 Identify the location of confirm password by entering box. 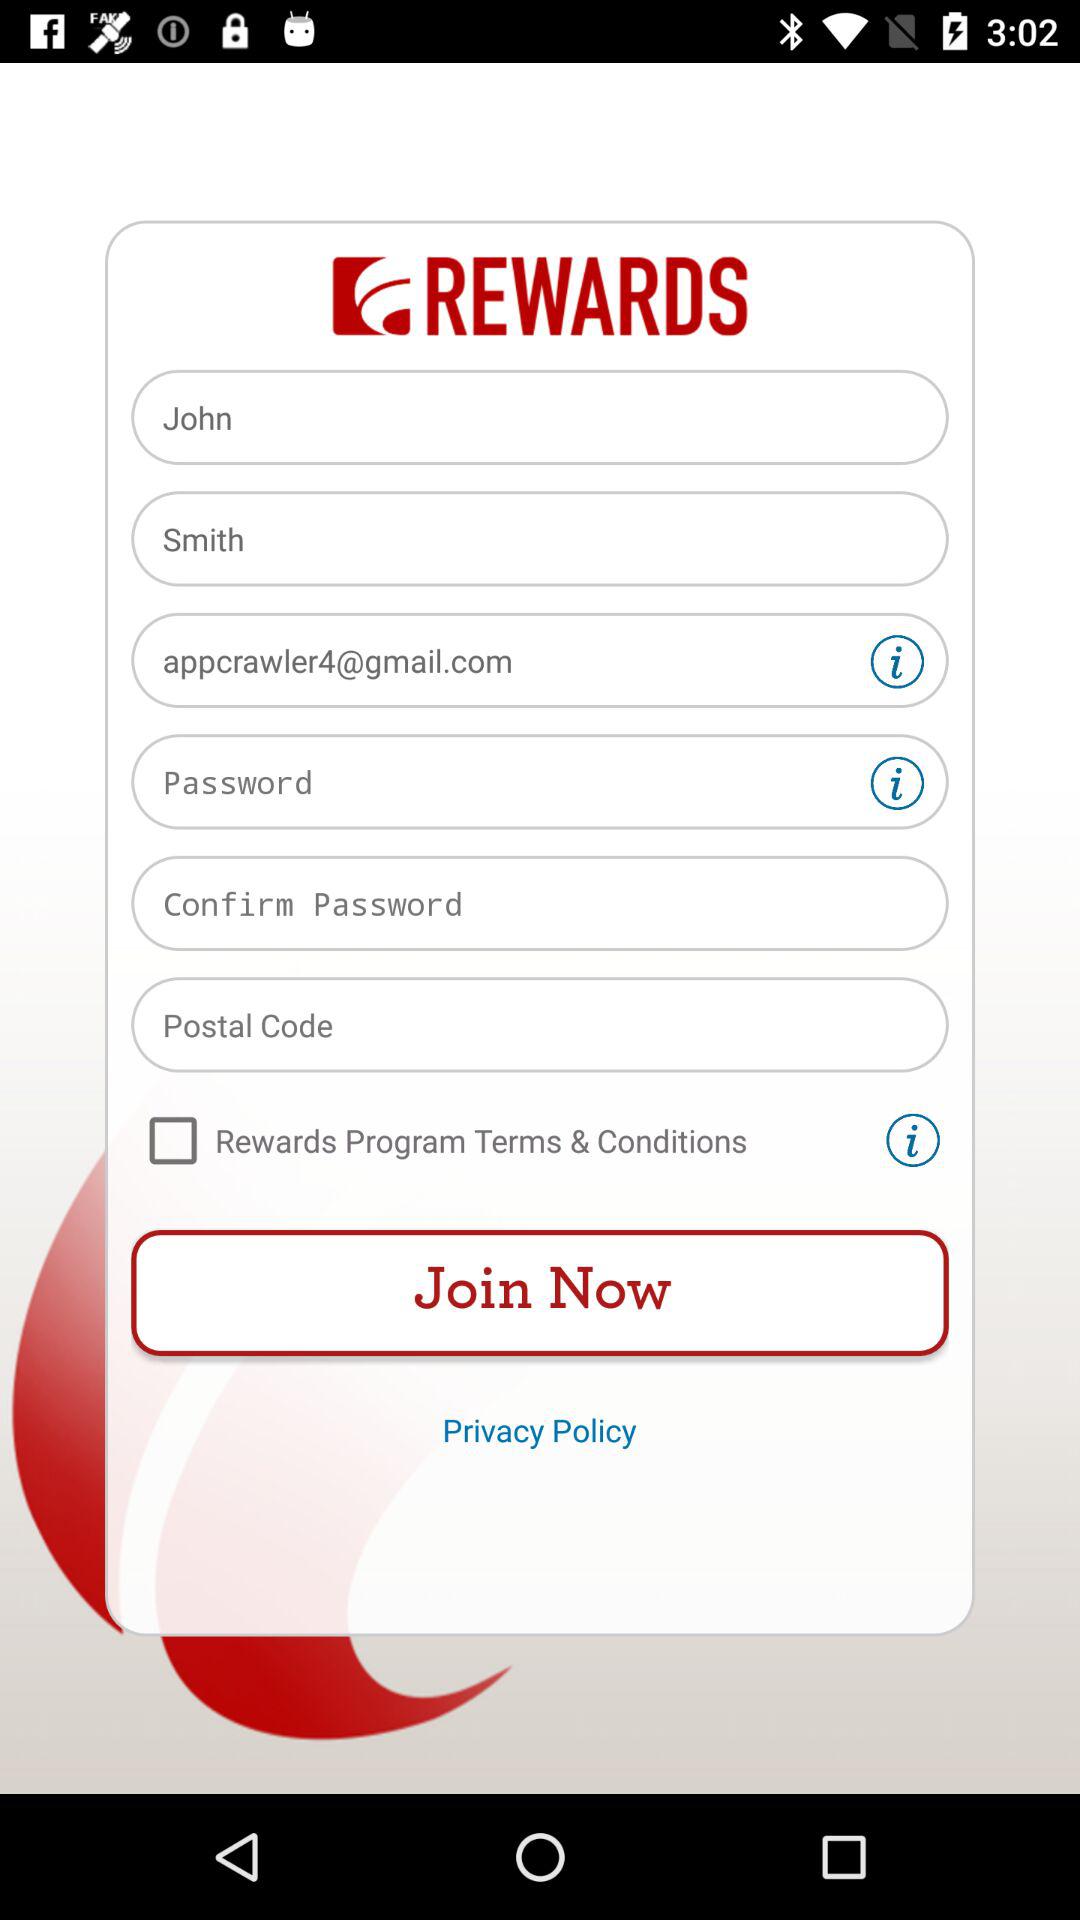
(540, 903).